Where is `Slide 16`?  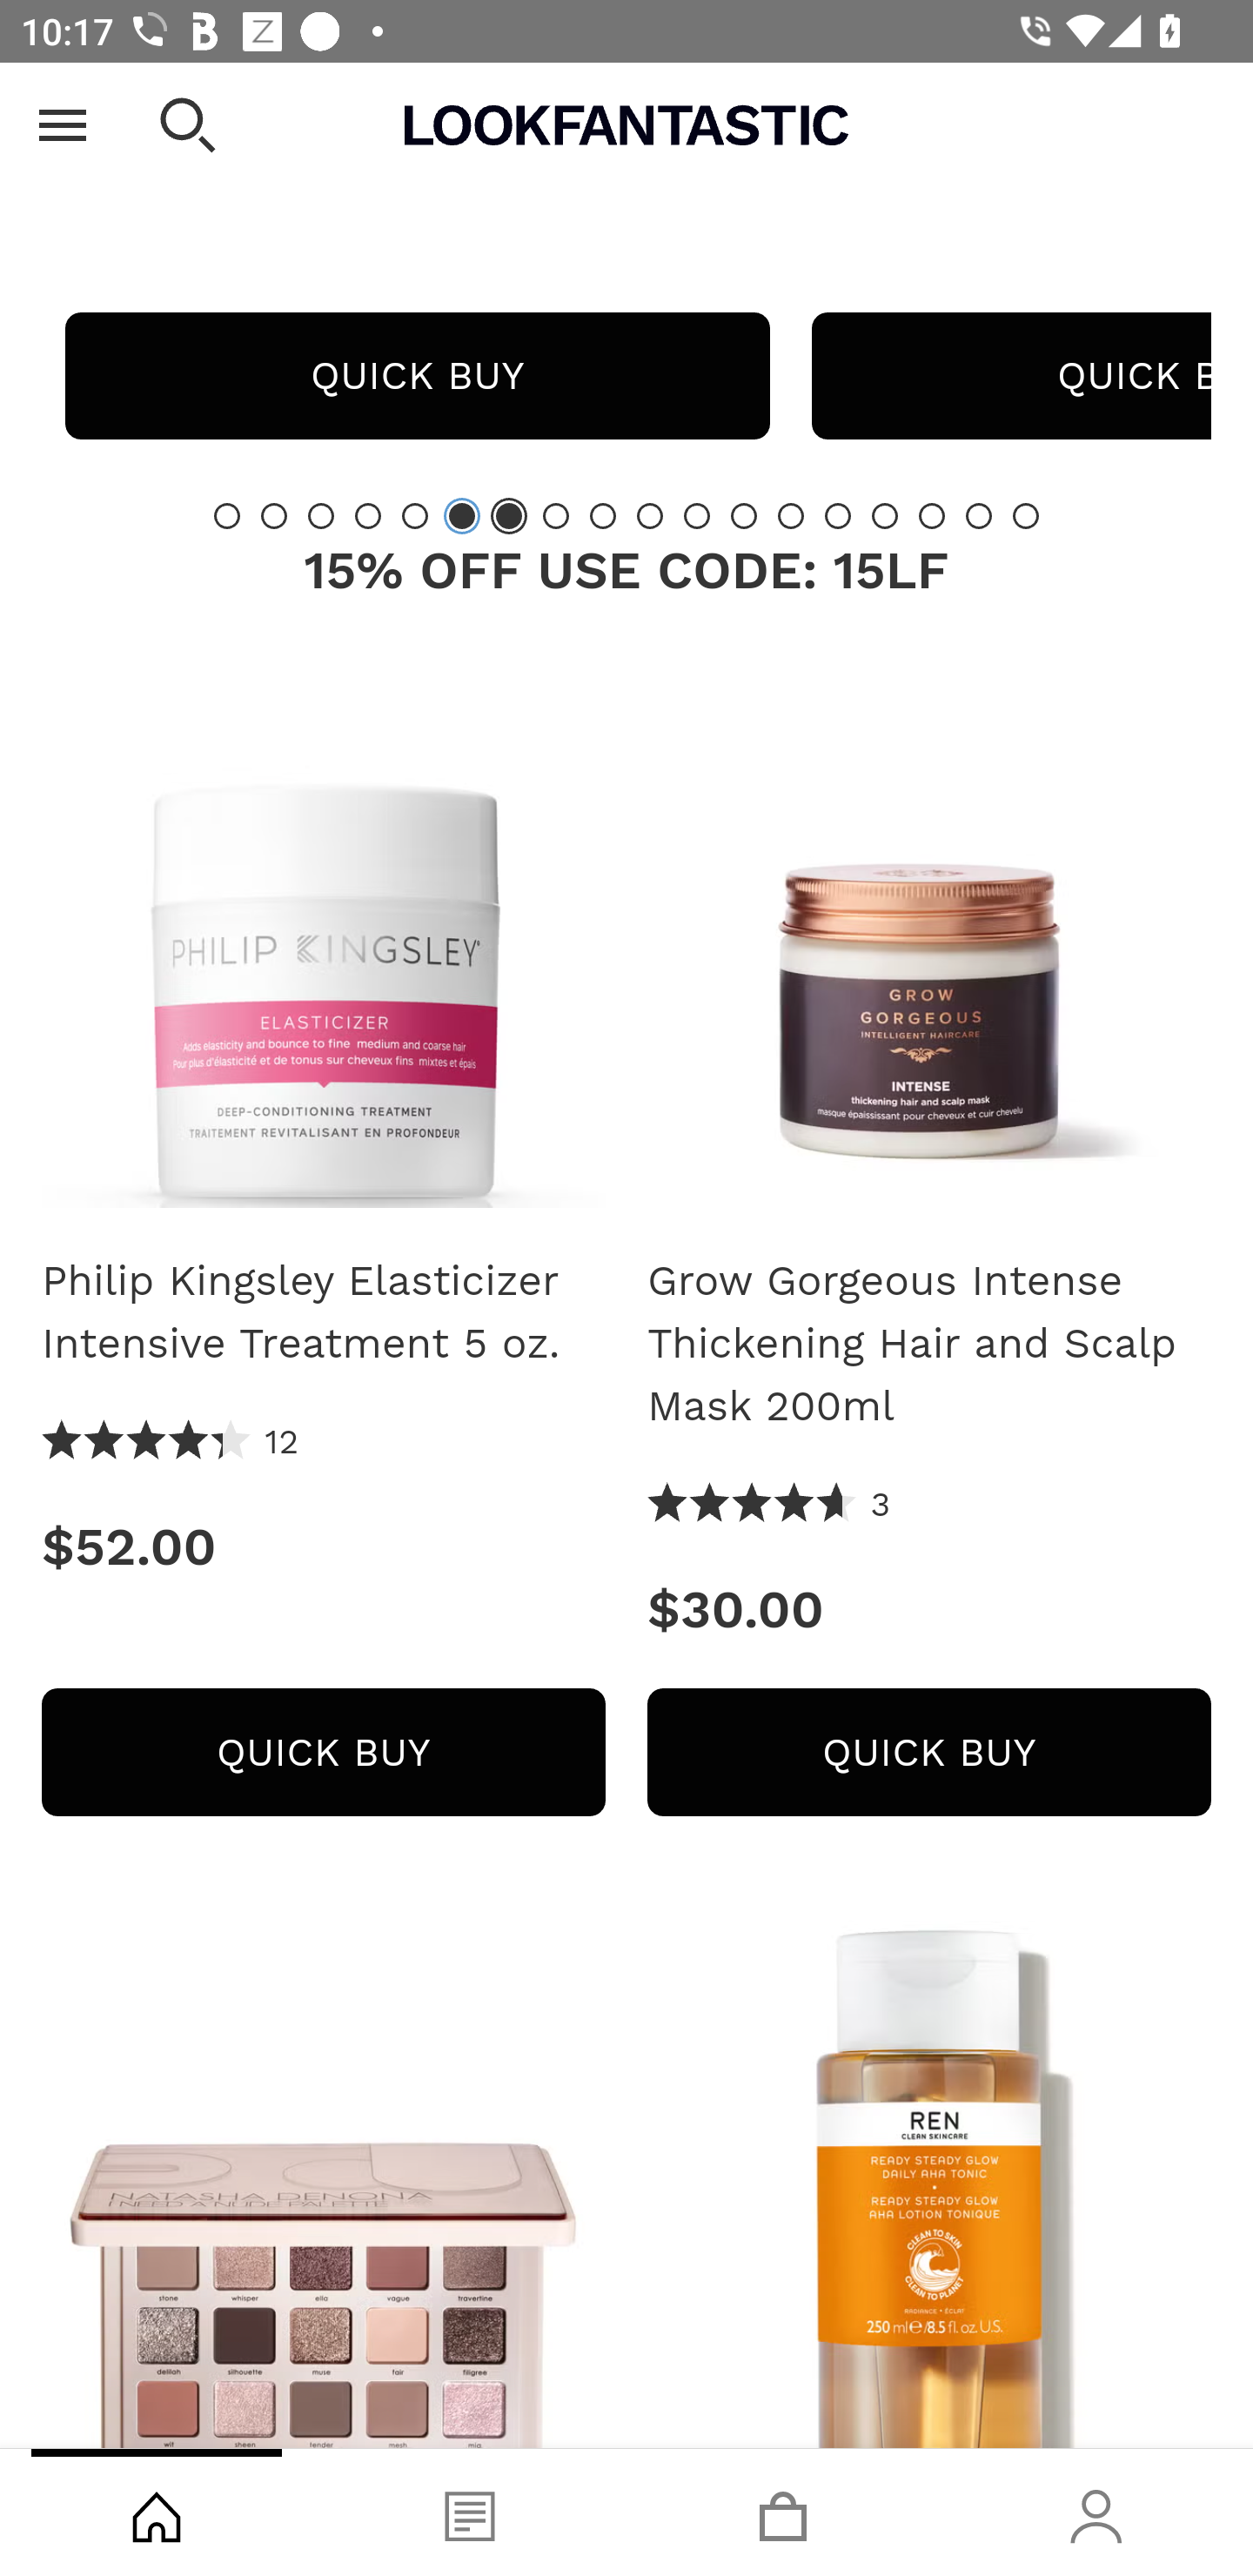 Slide 16 is located at coordinates (931, 516).